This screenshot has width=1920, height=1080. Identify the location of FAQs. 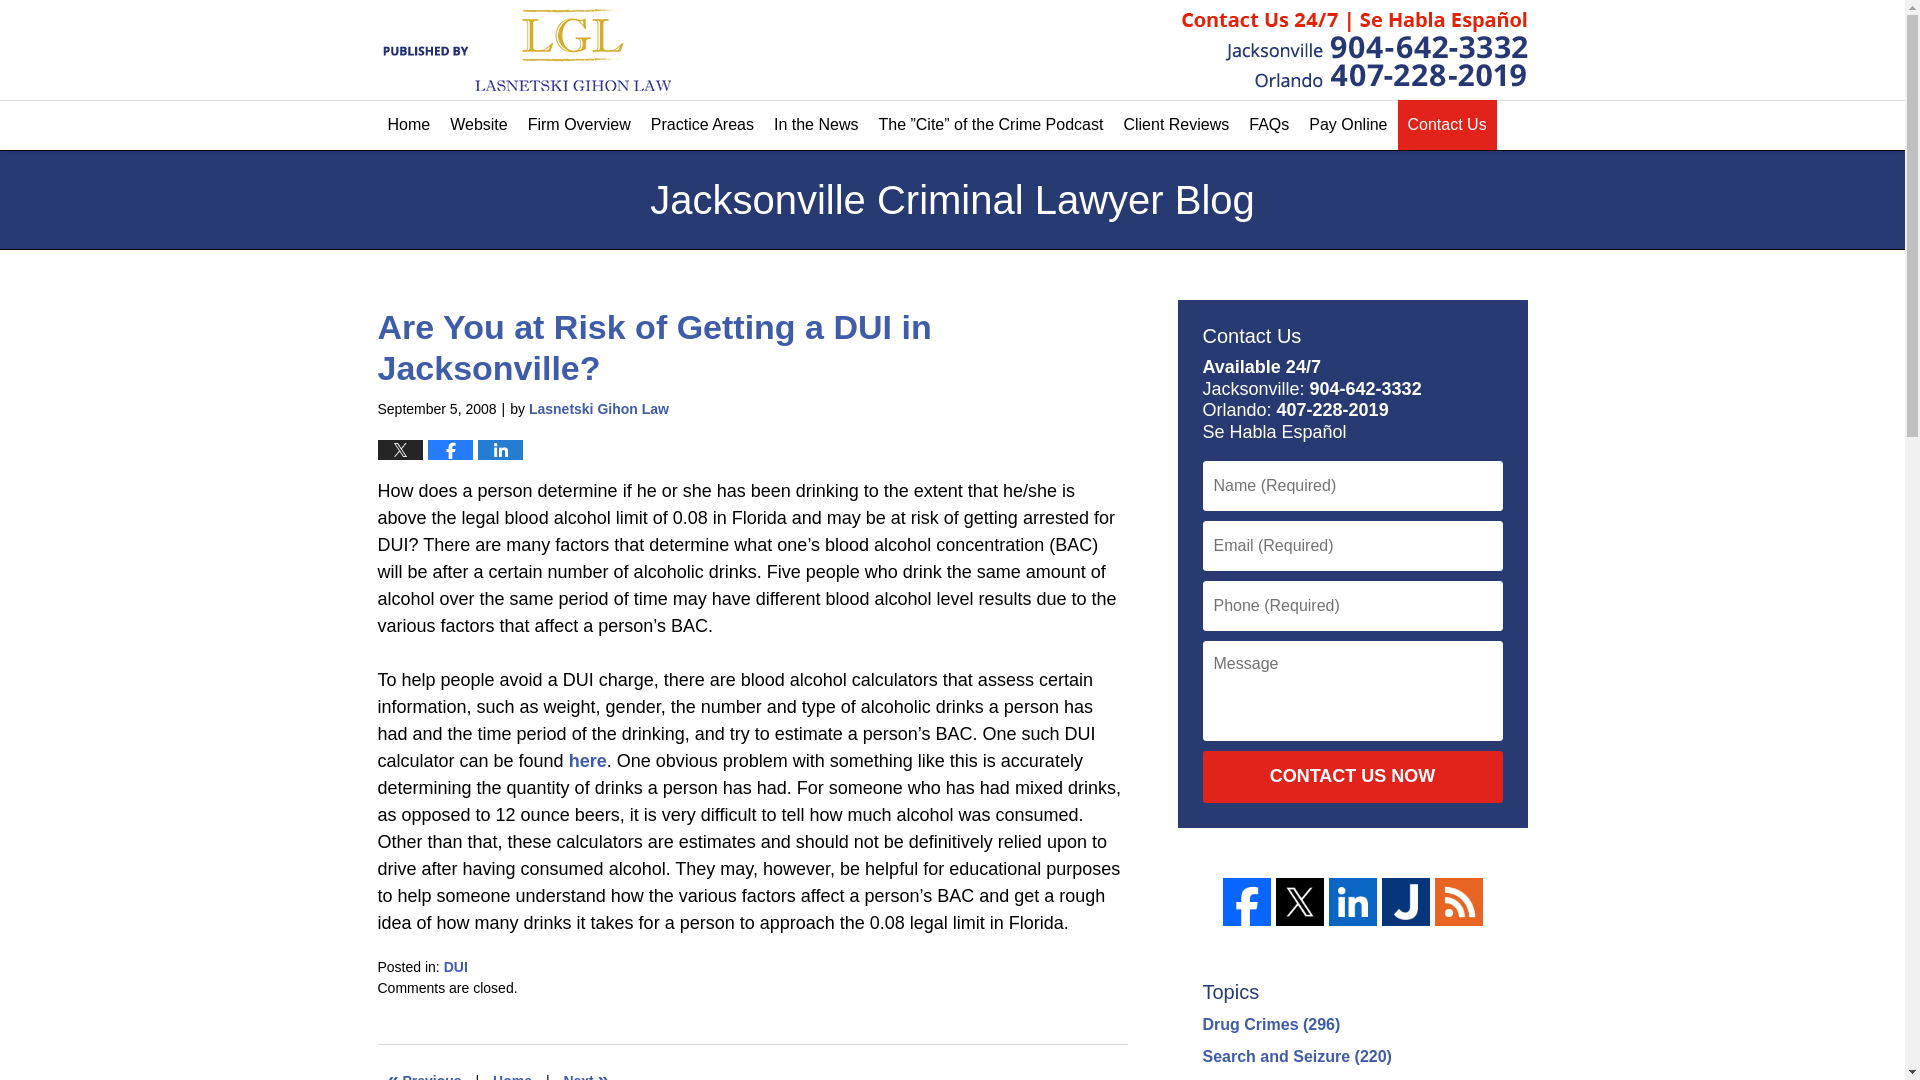
(1268, 125).